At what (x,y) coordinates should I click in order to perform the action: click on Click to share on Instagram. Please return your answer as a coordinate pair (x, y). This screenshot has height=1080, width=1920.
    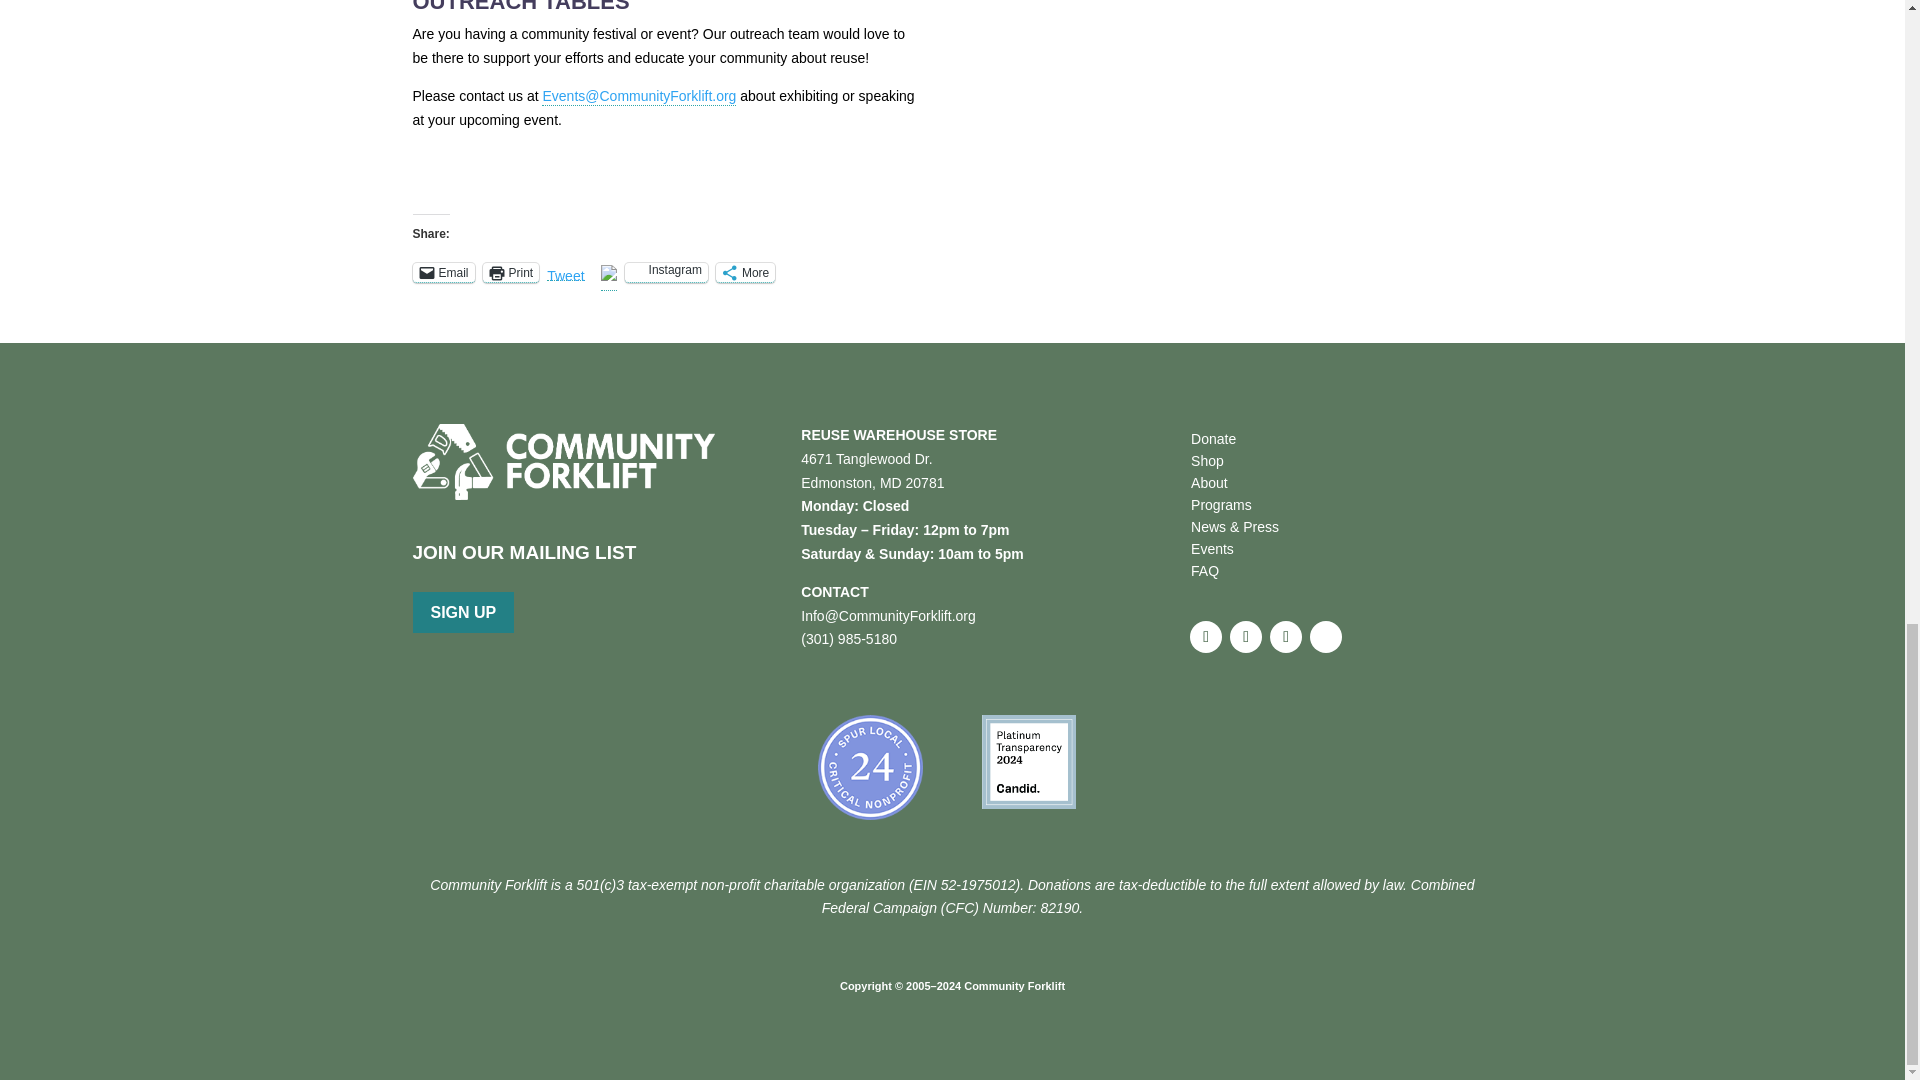
    Looking at the image, I should click on (666, 272).